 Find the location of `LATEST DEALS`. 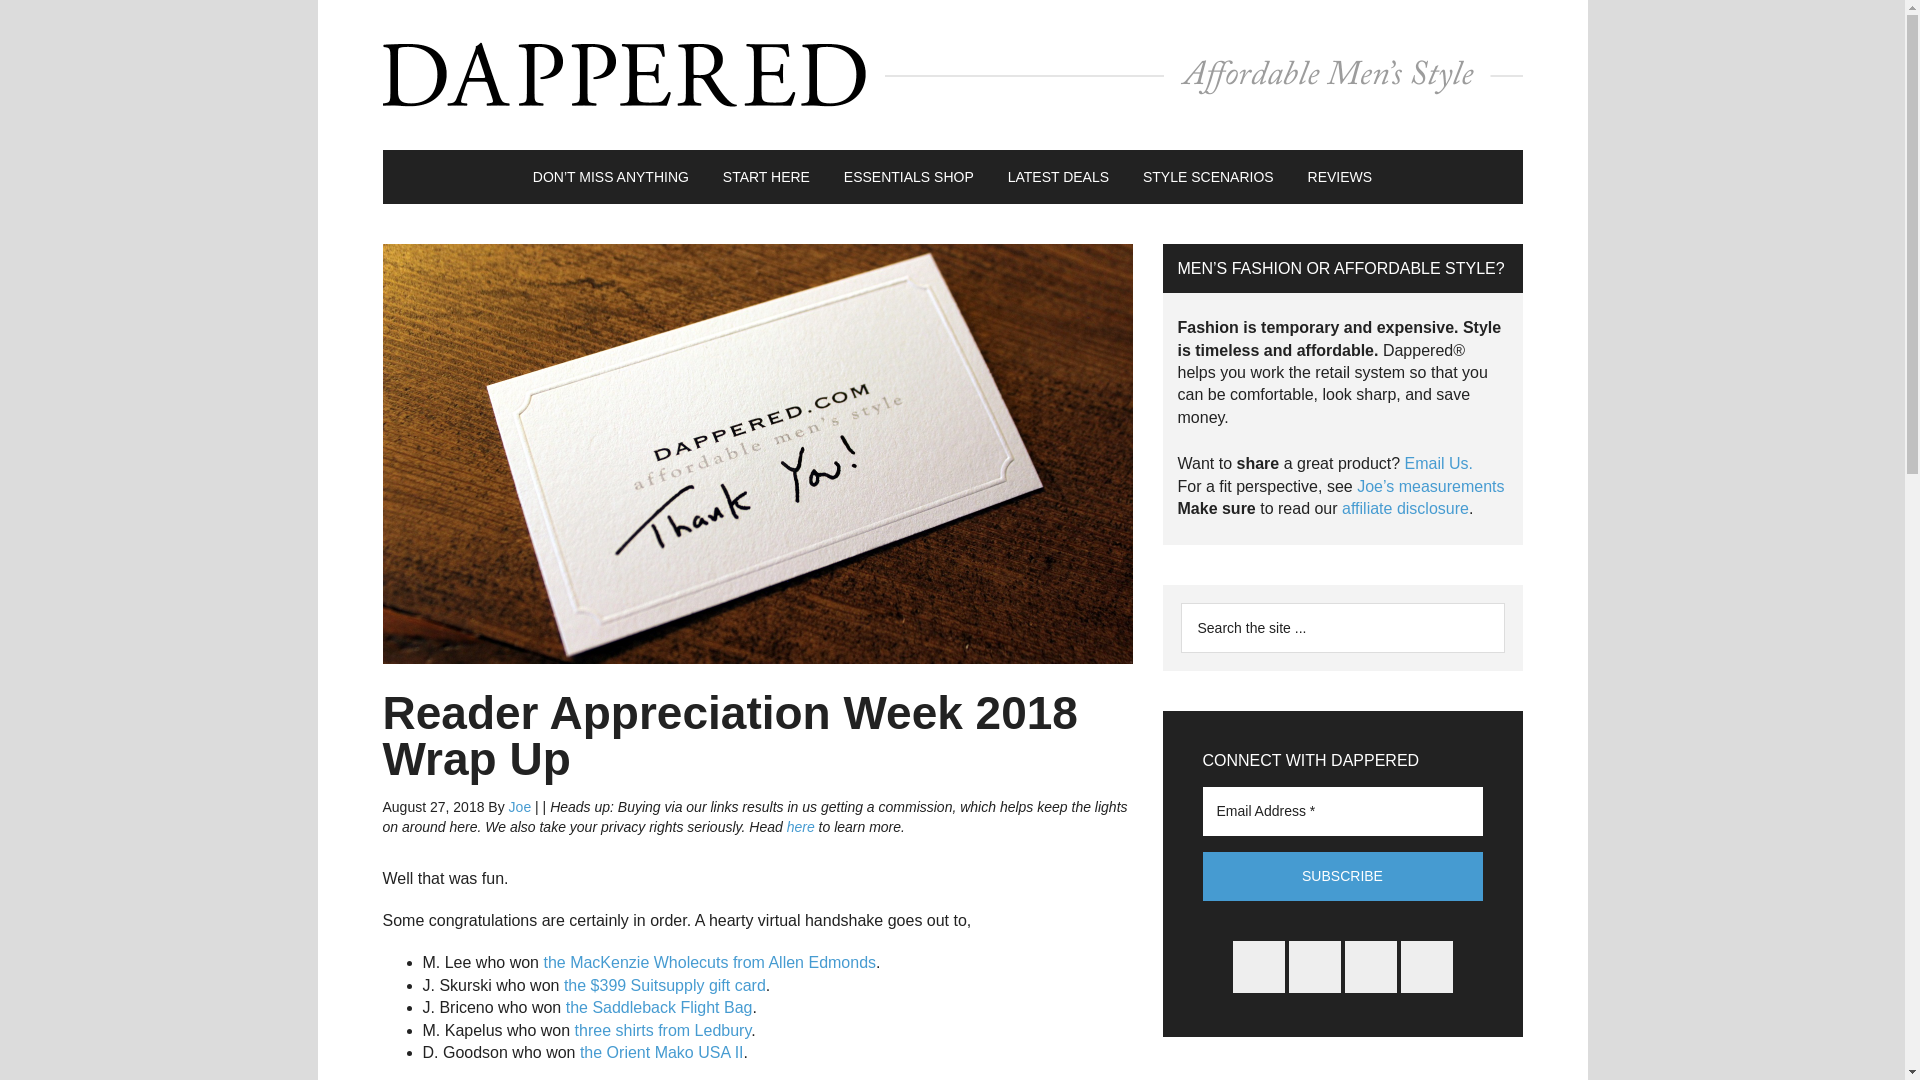

LATEST DEALS is located at coordinates (1058, 177).